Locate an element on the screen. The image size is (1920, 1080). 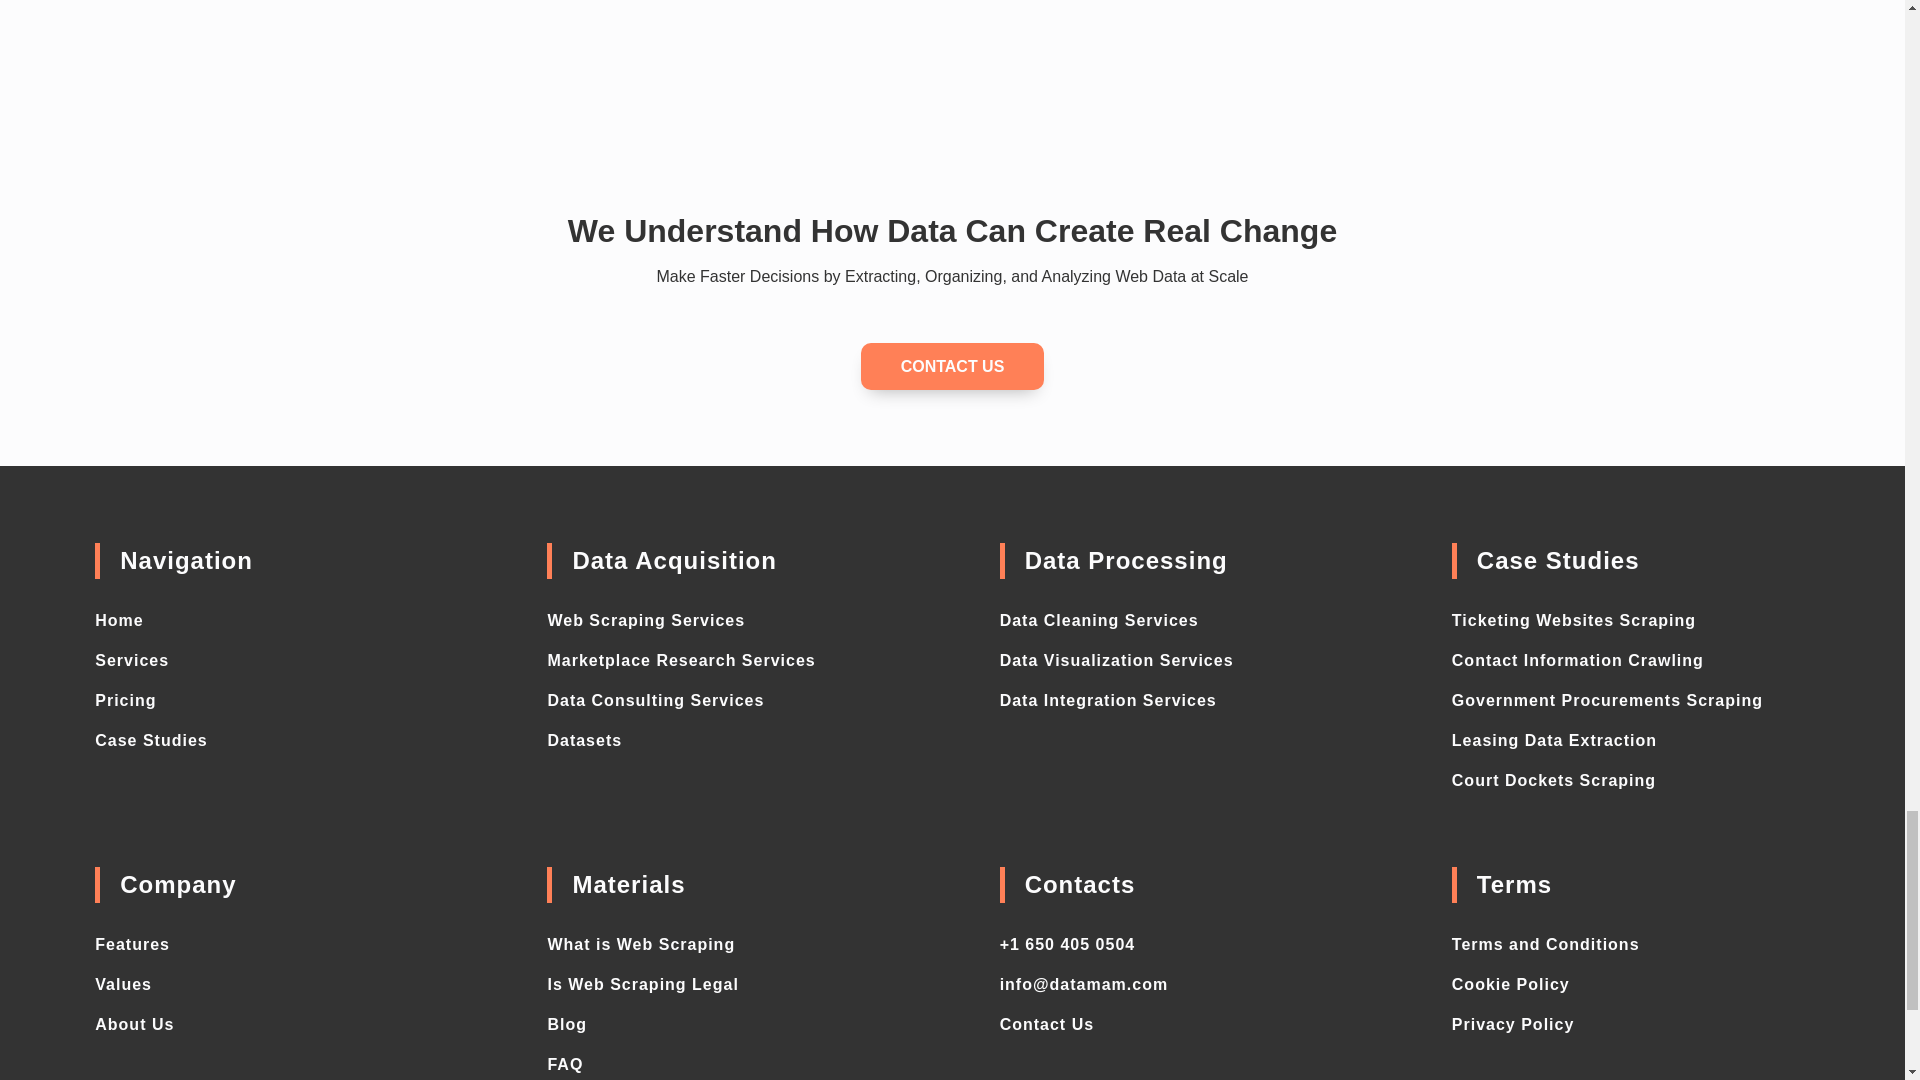
CONTACT US is located at coordinates (952, 366).